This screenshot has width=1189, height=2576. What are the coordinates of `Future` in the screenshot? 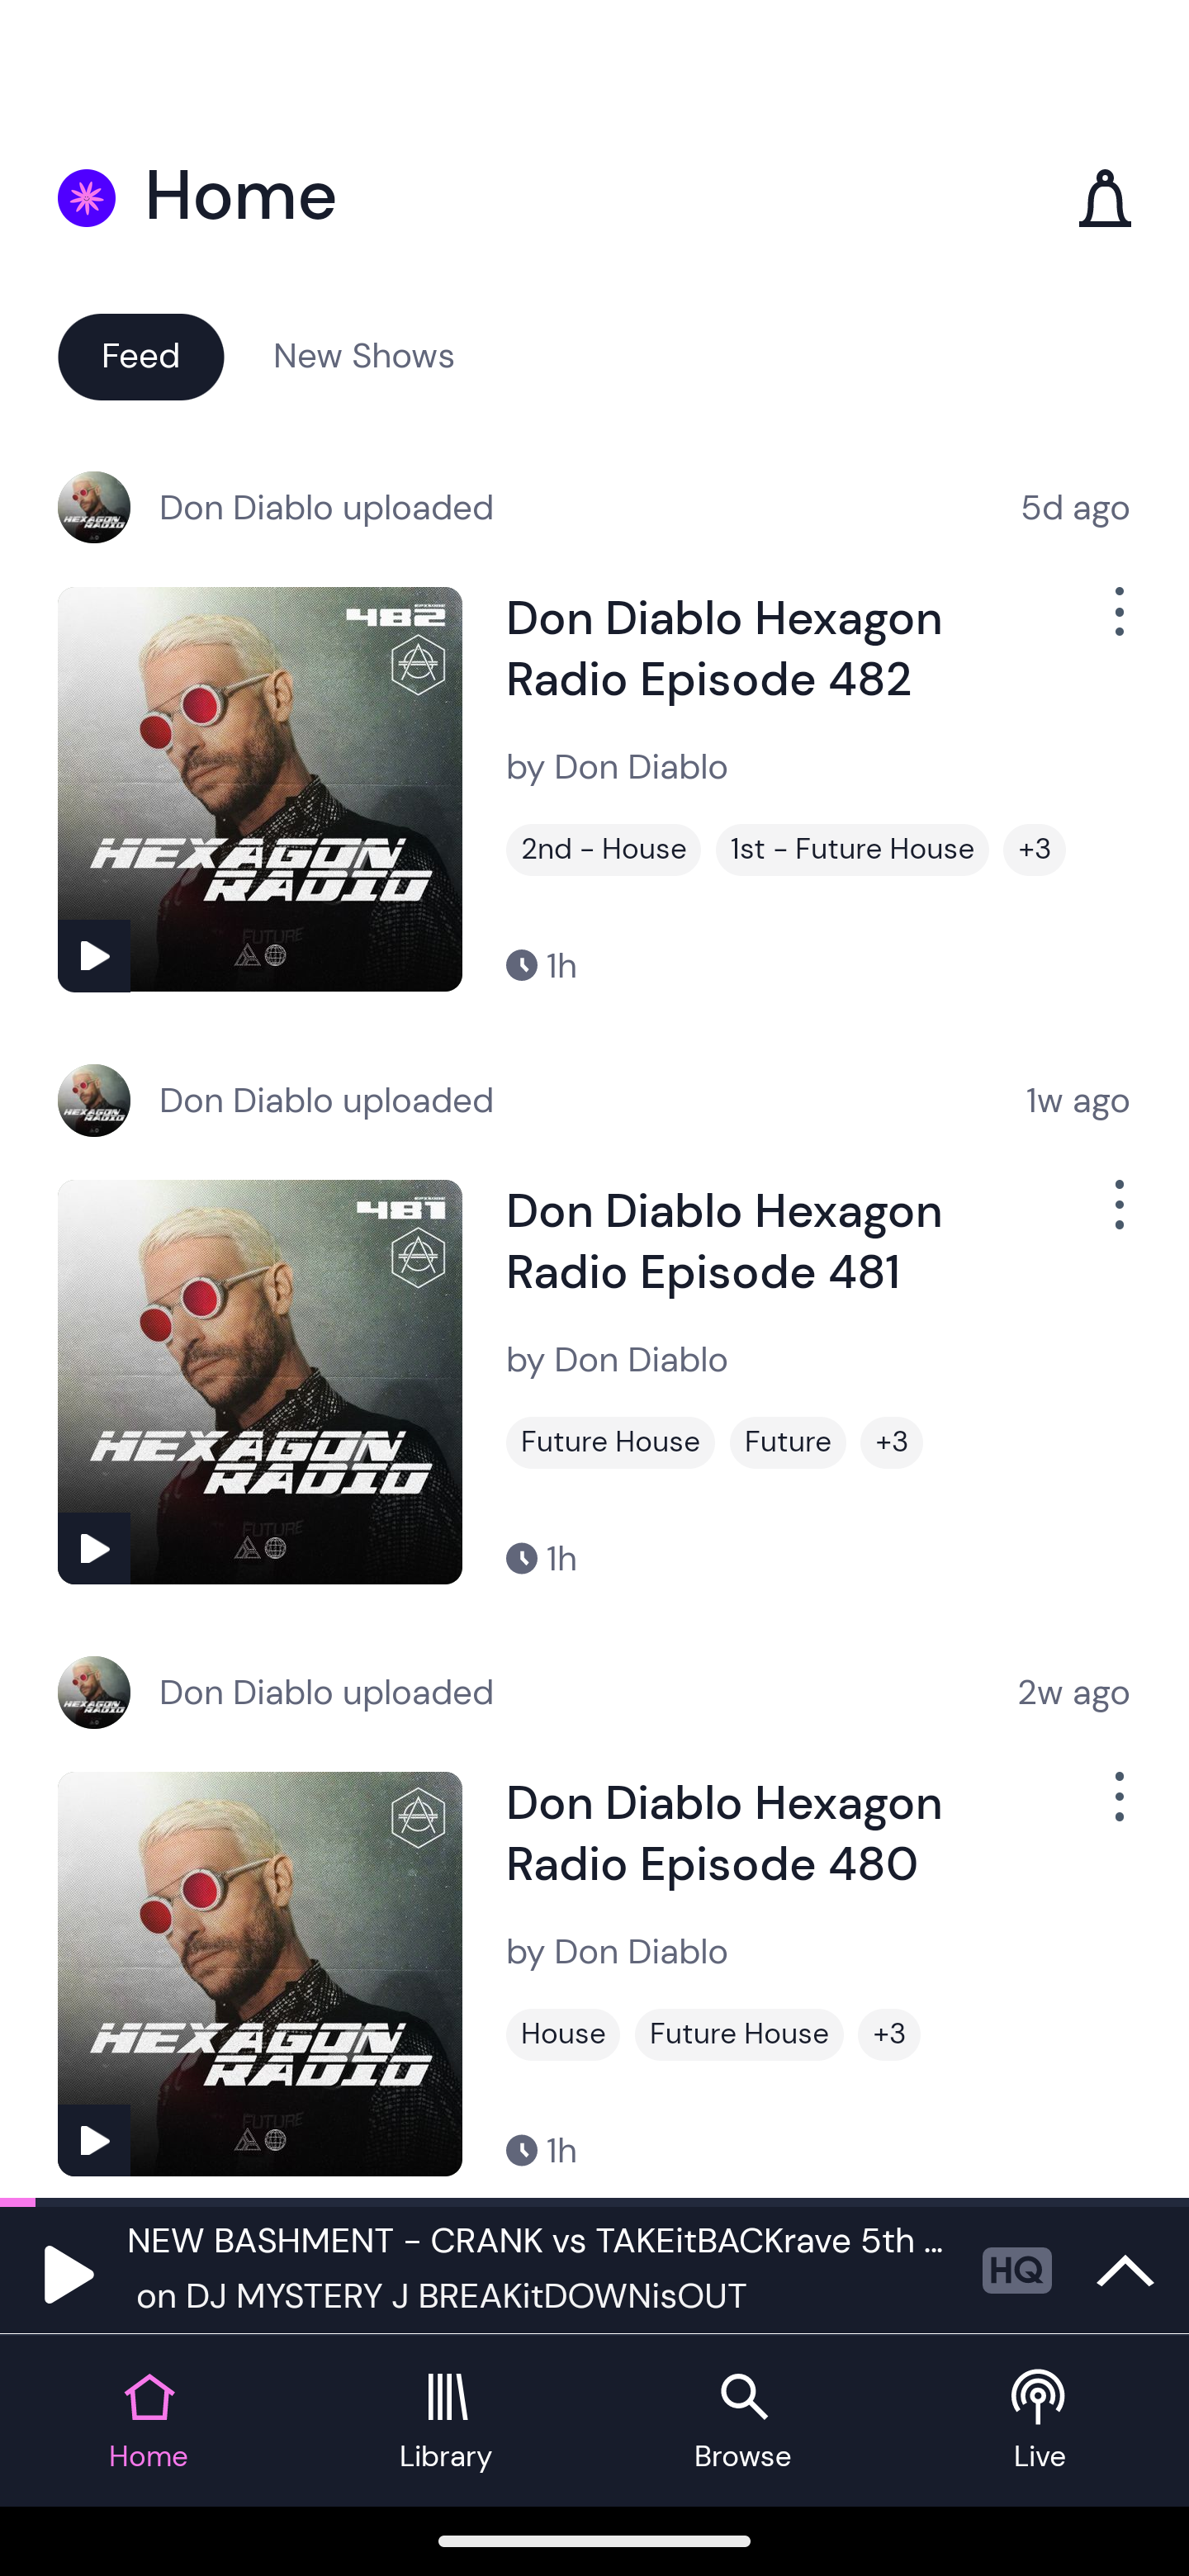 It's located at (788, 1442).